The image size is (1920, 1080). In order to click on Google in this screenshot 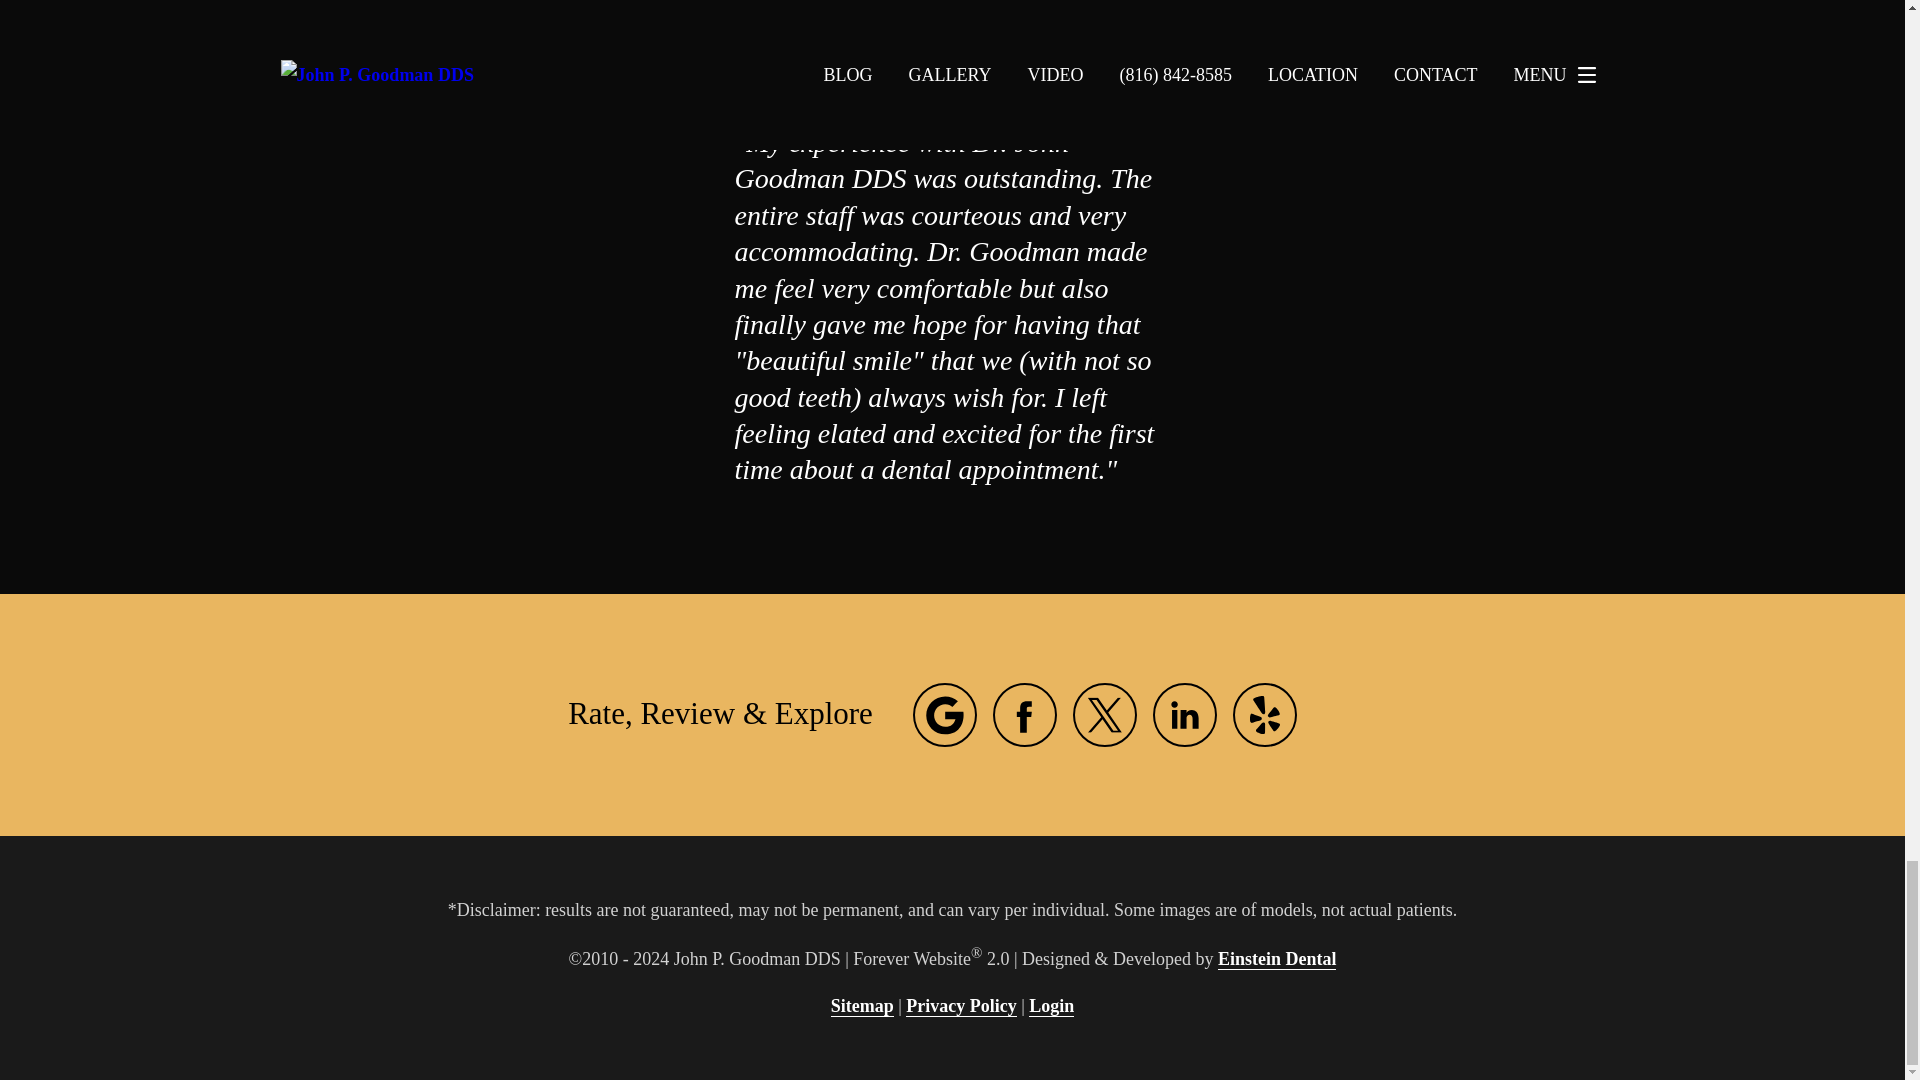, I will do `click(945, 714)`.